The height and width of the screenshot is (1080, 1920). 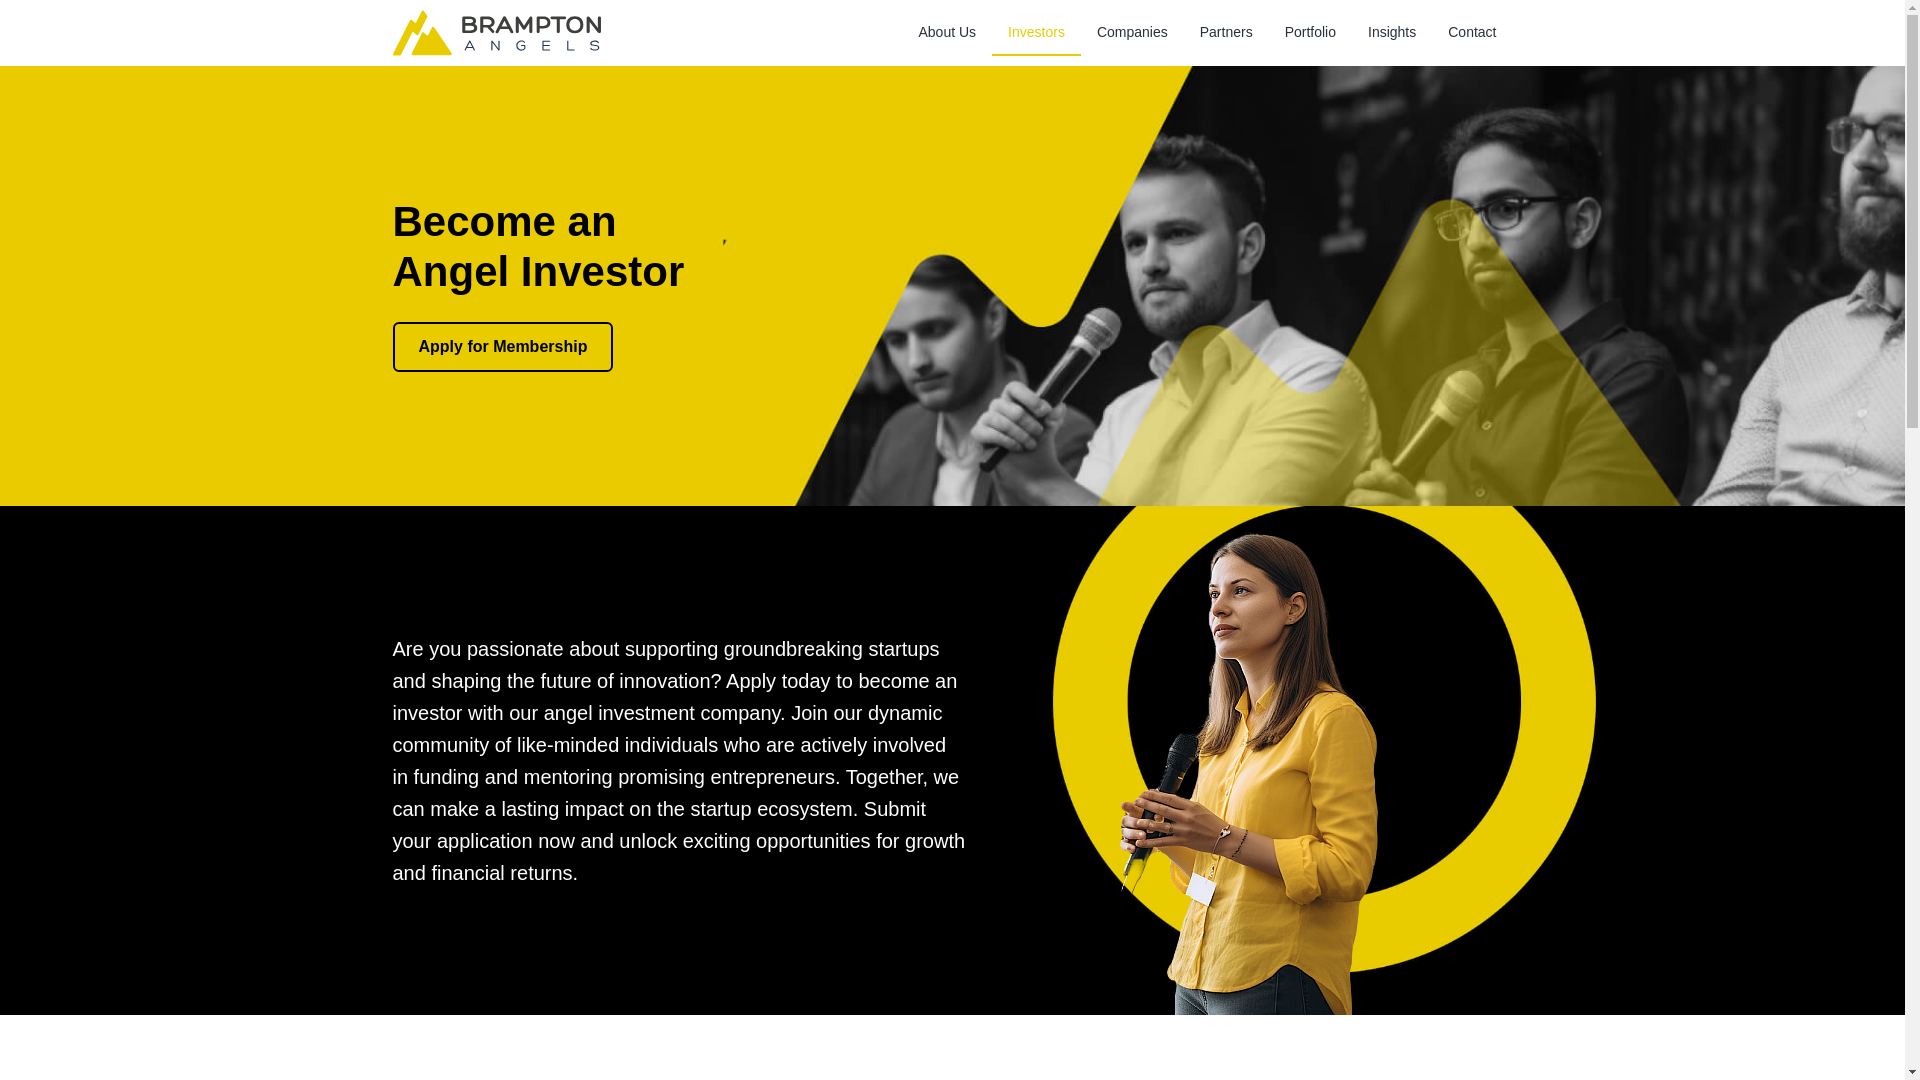 I want to click on Portfolio, so click(x=1310, y=32).